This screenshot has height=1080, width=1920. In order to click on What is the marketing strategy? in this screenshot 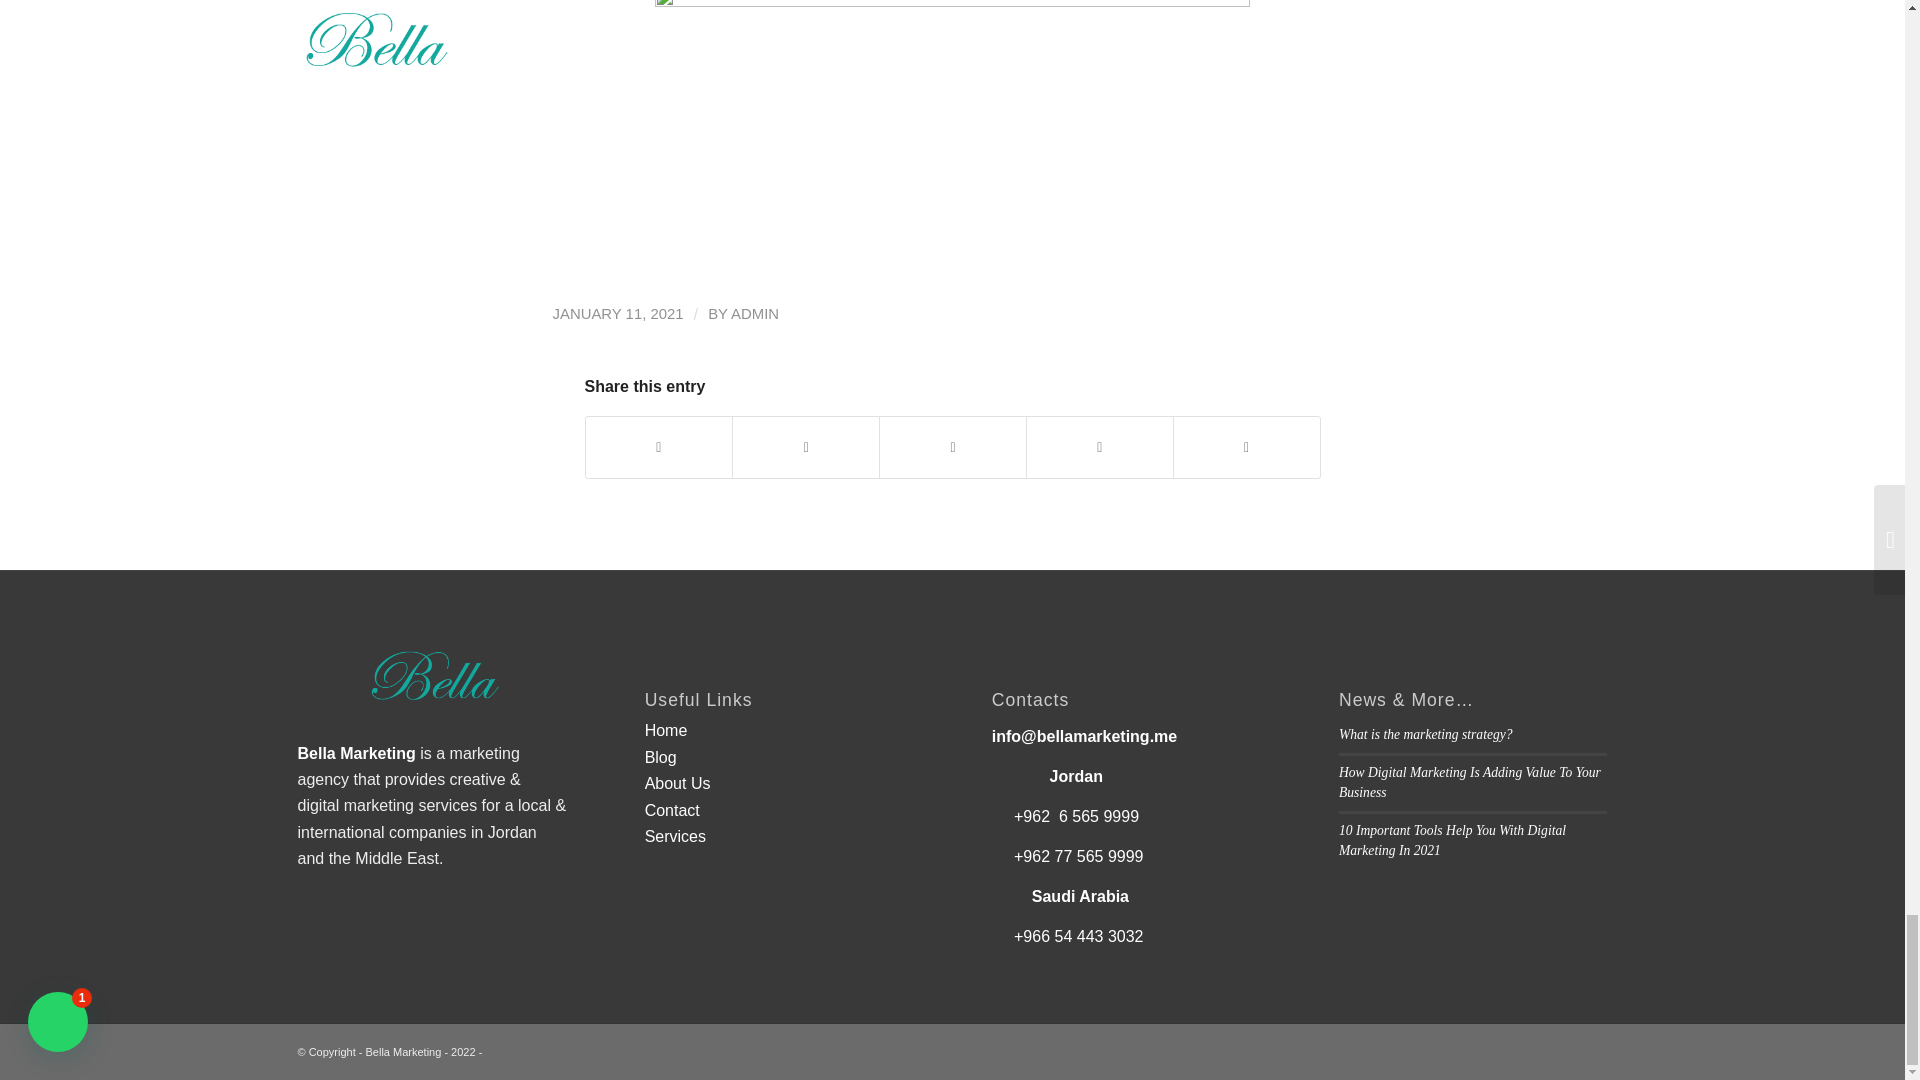, I will do `click(1425, 734)`.